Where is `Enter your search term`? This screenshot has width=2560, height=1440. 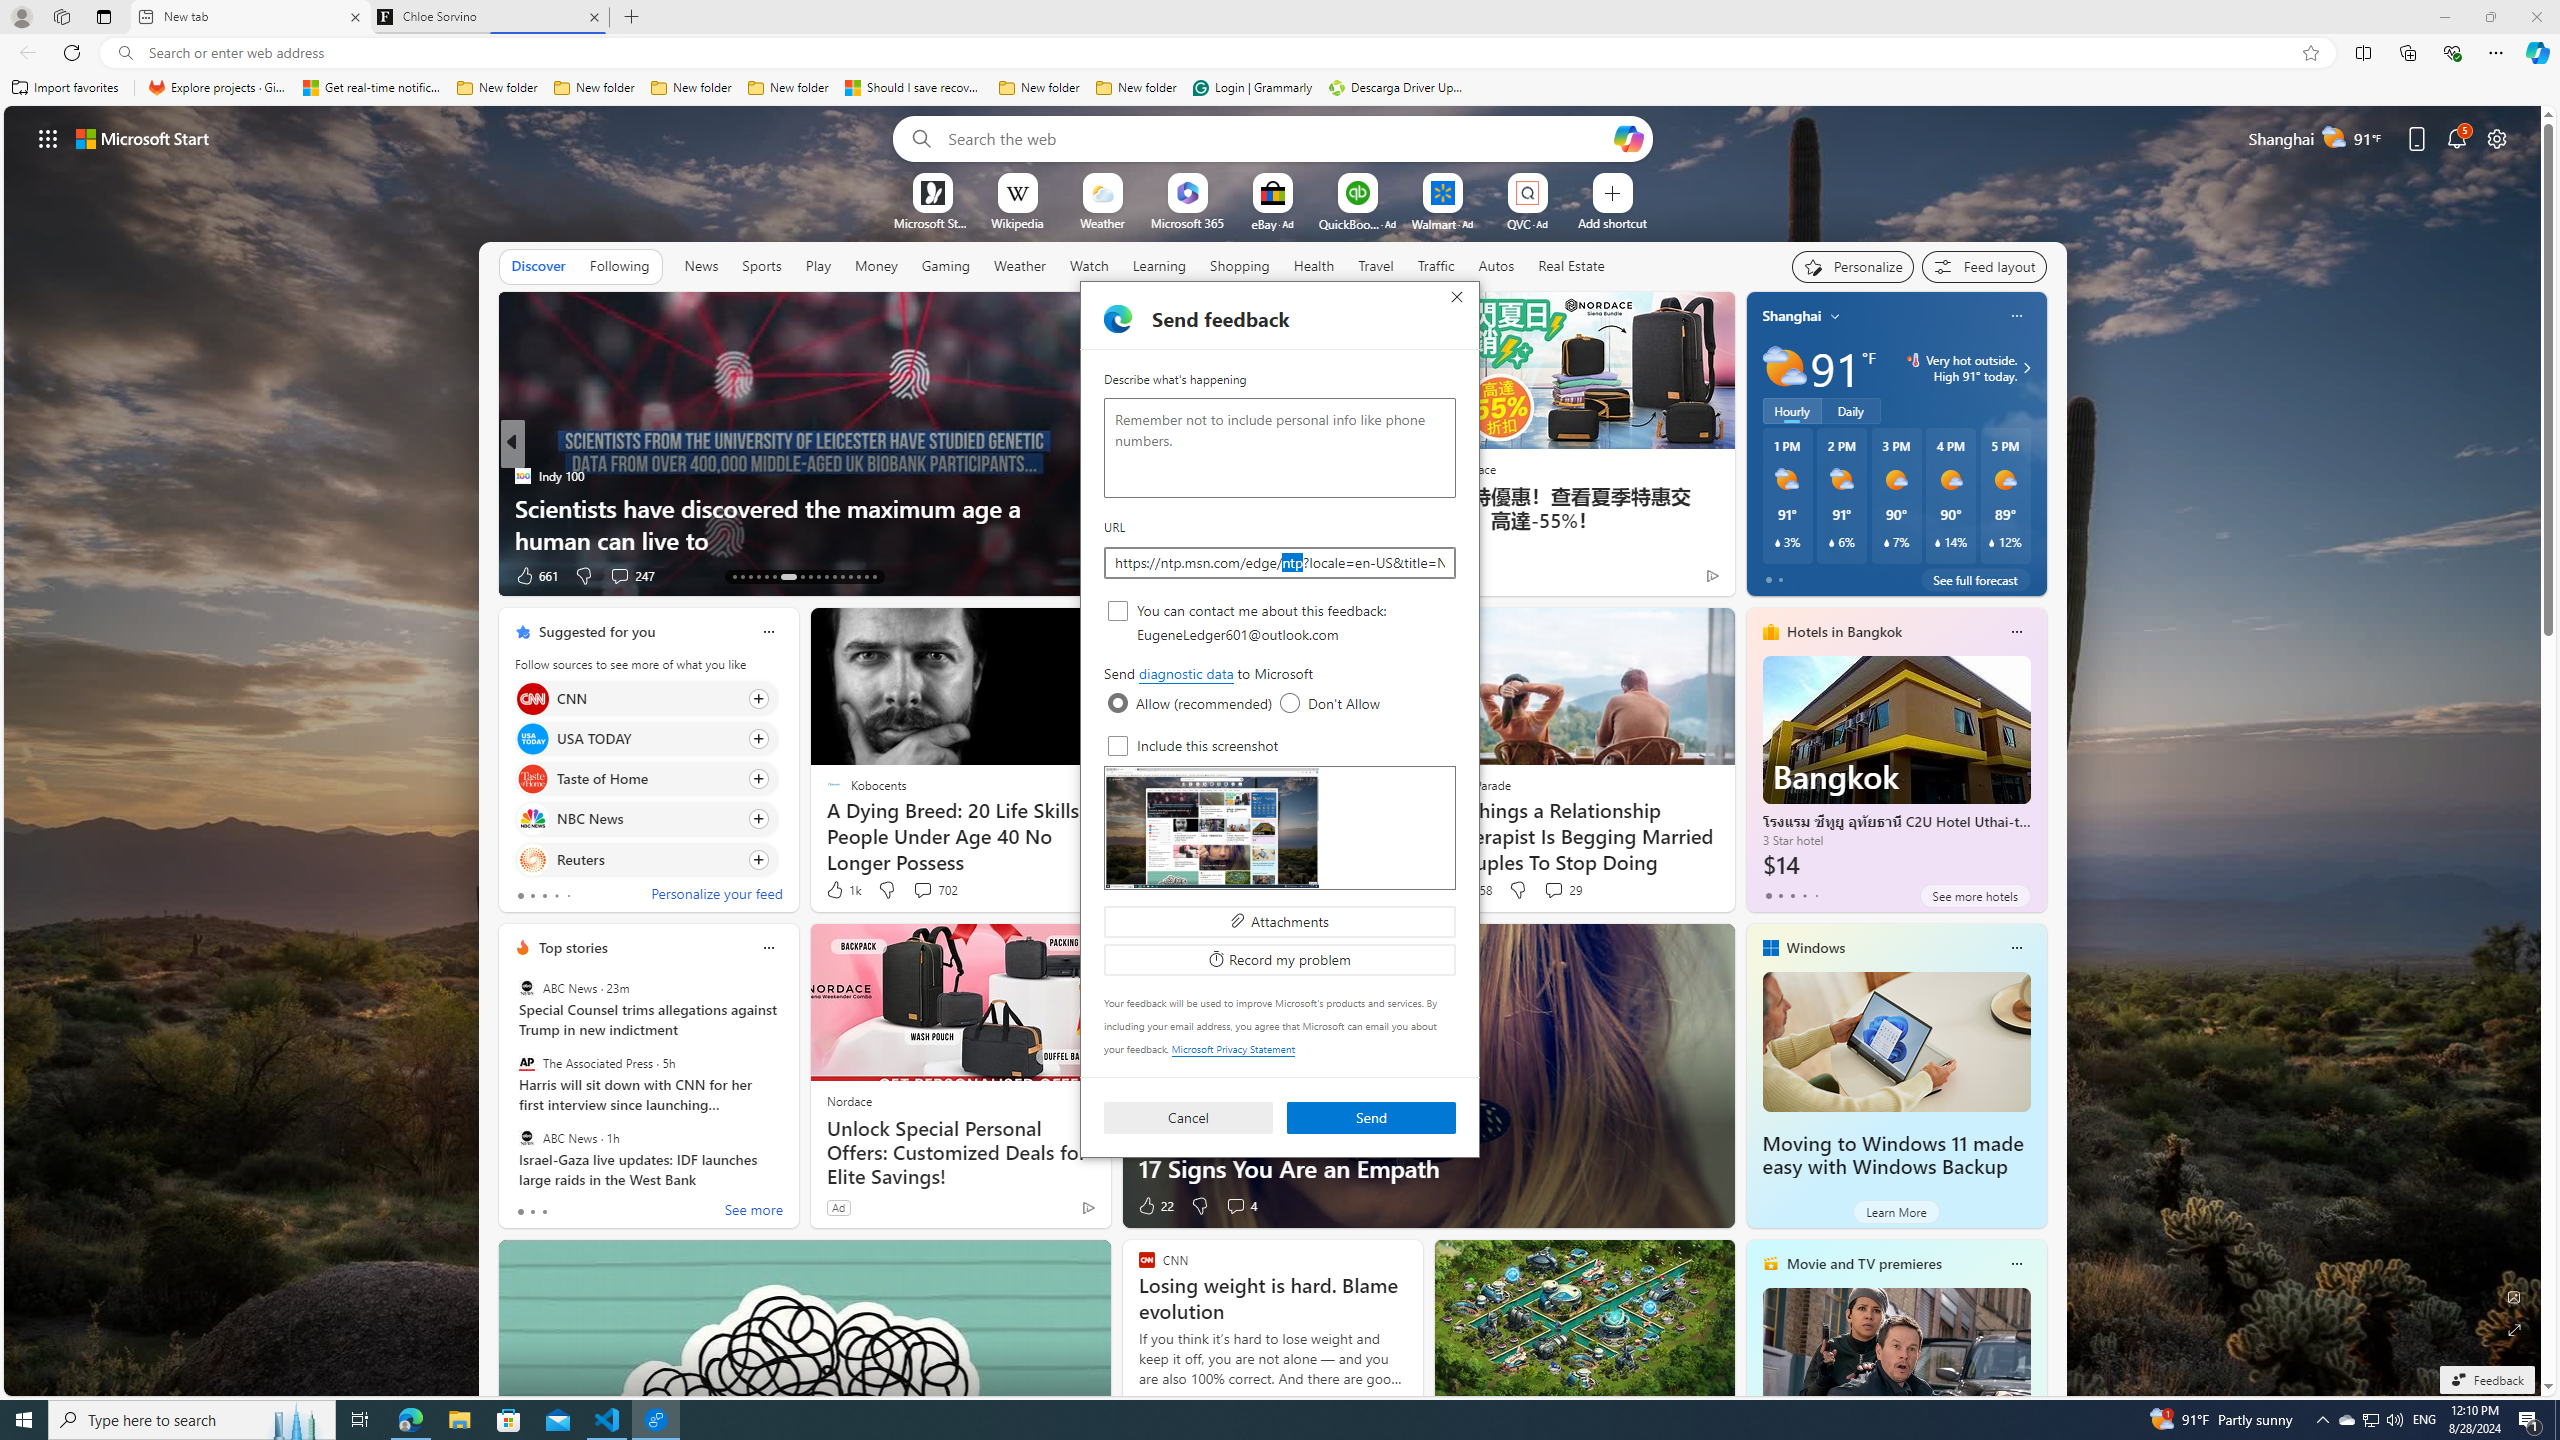 Enter your search term is located at coordinates (1277, 138).